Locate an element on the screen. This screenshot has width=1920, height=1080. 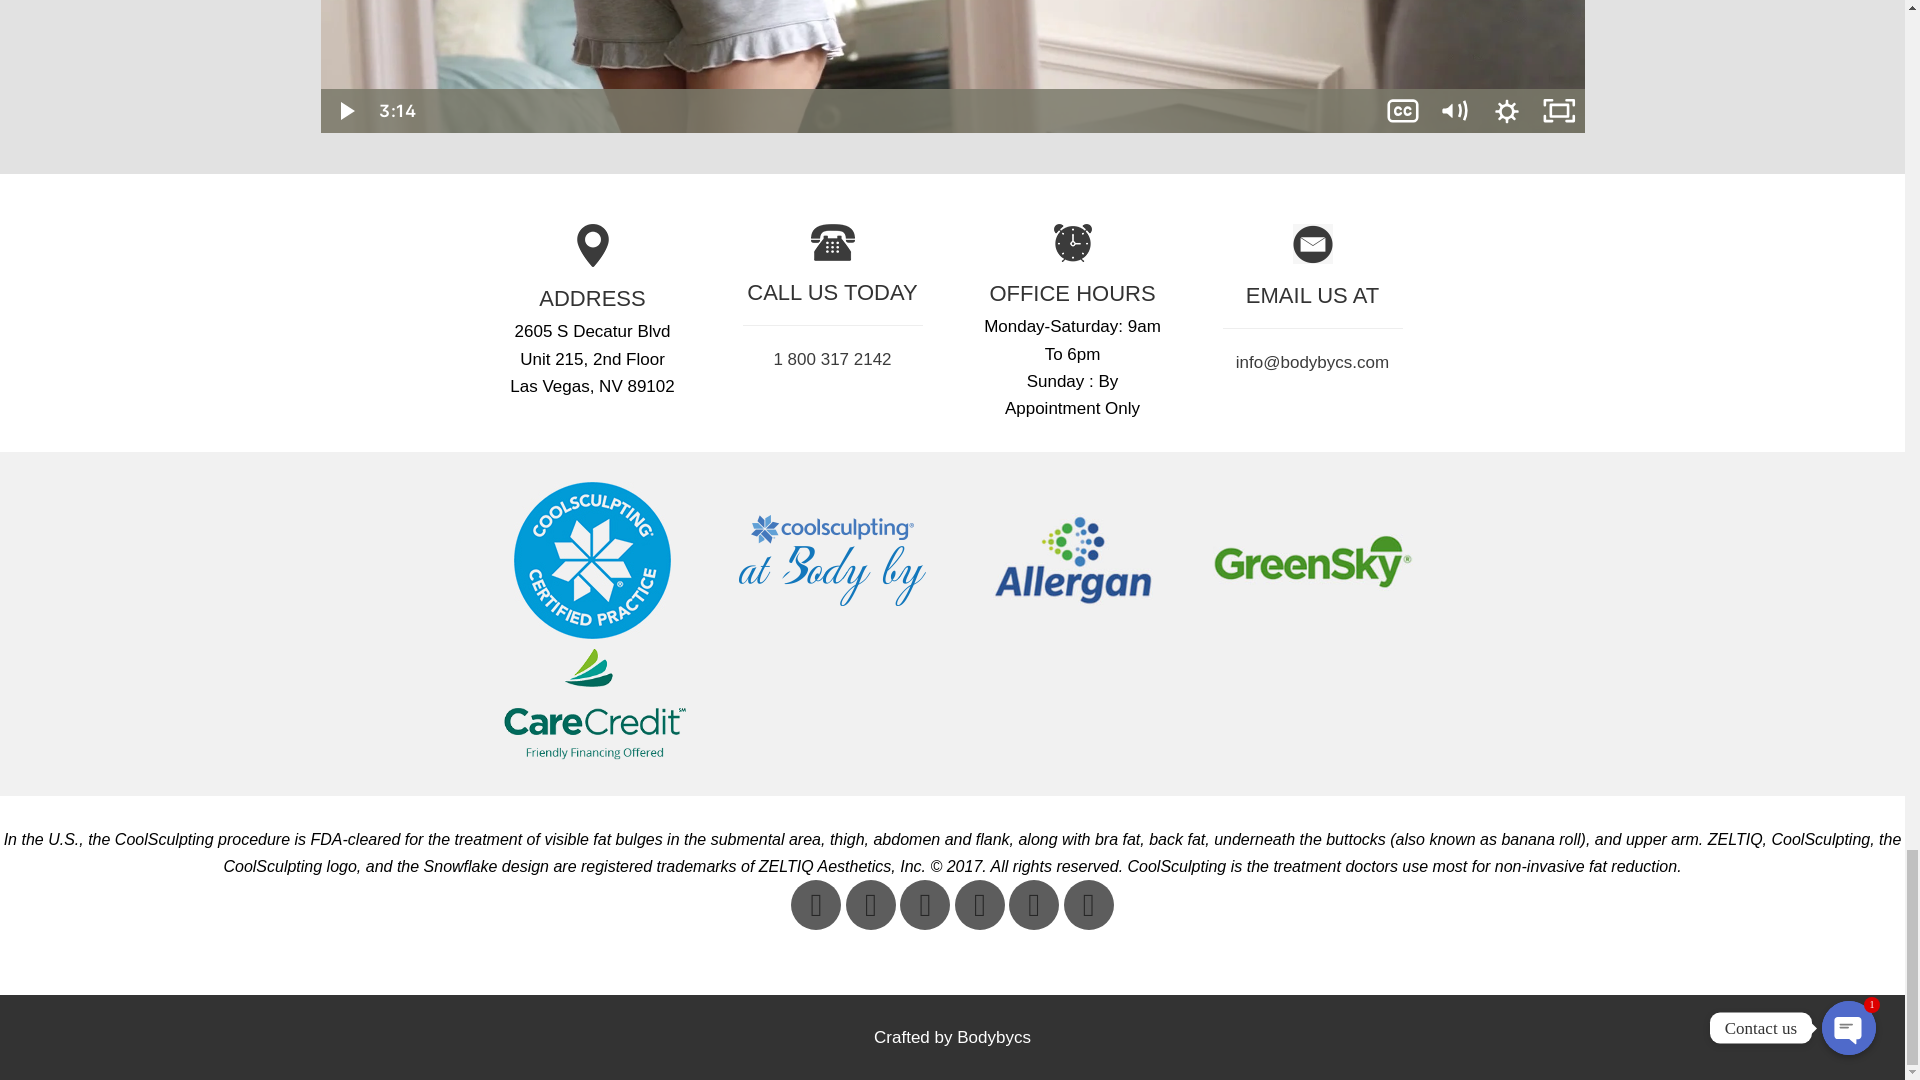
Show settings menu is located at coordinates (1506, 110).